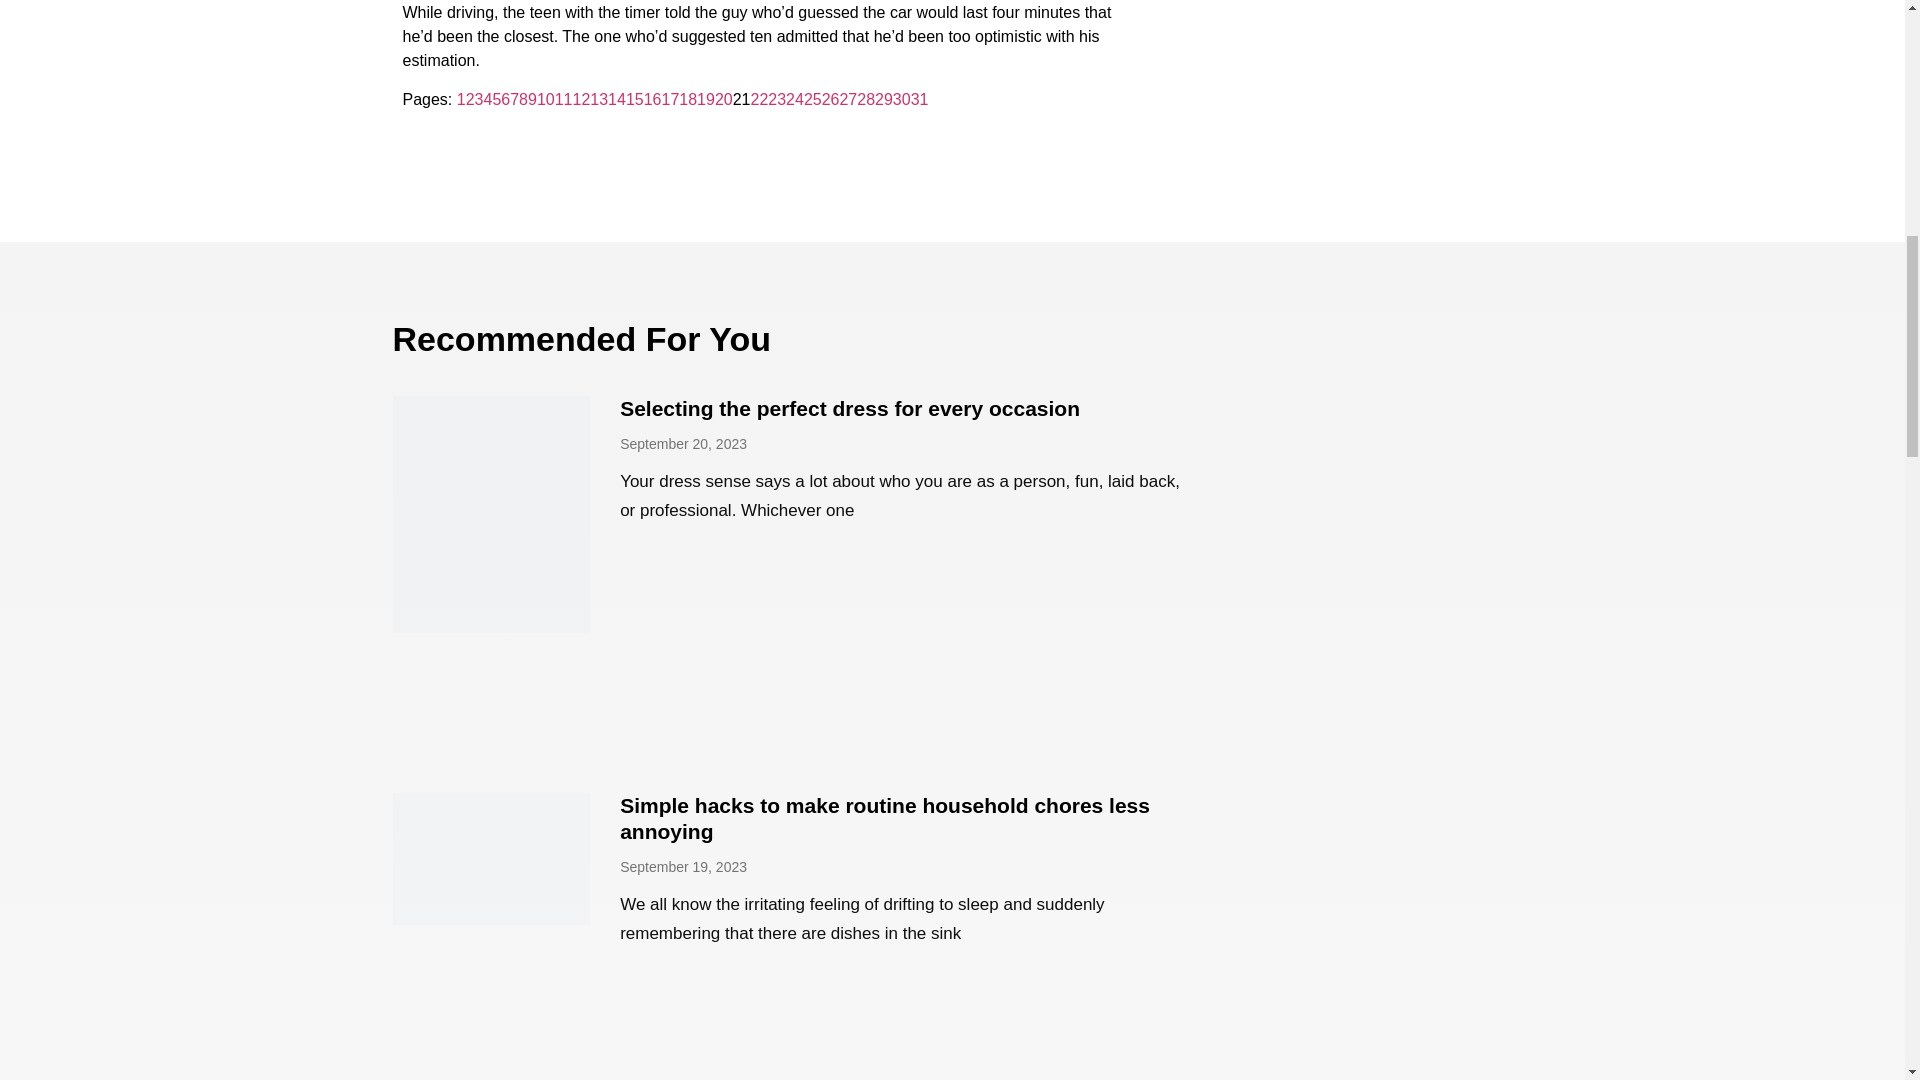  What do you see at coordinates (688, 99) in the screenshot?
I see `18` at bounding box center [688, 99].